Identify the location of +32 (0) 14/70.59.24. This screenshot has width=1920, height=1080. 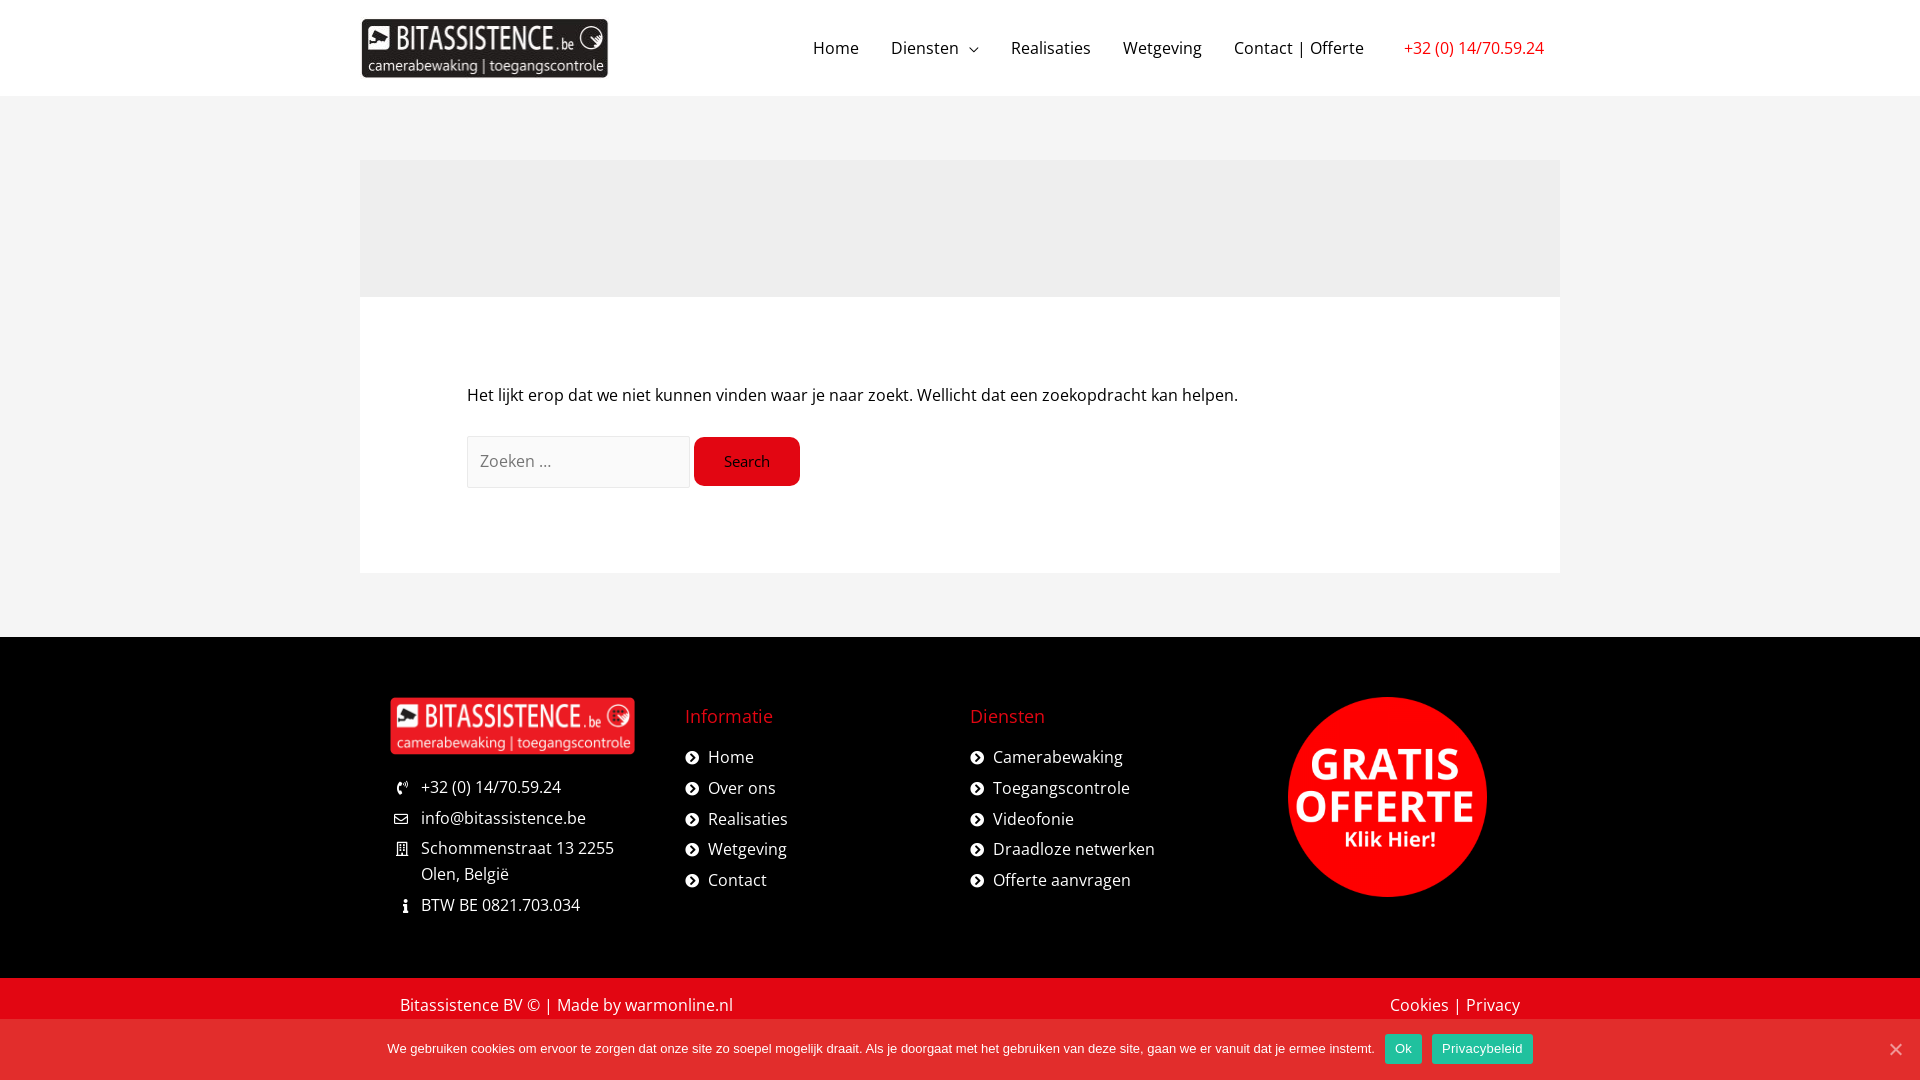
(512, 788).